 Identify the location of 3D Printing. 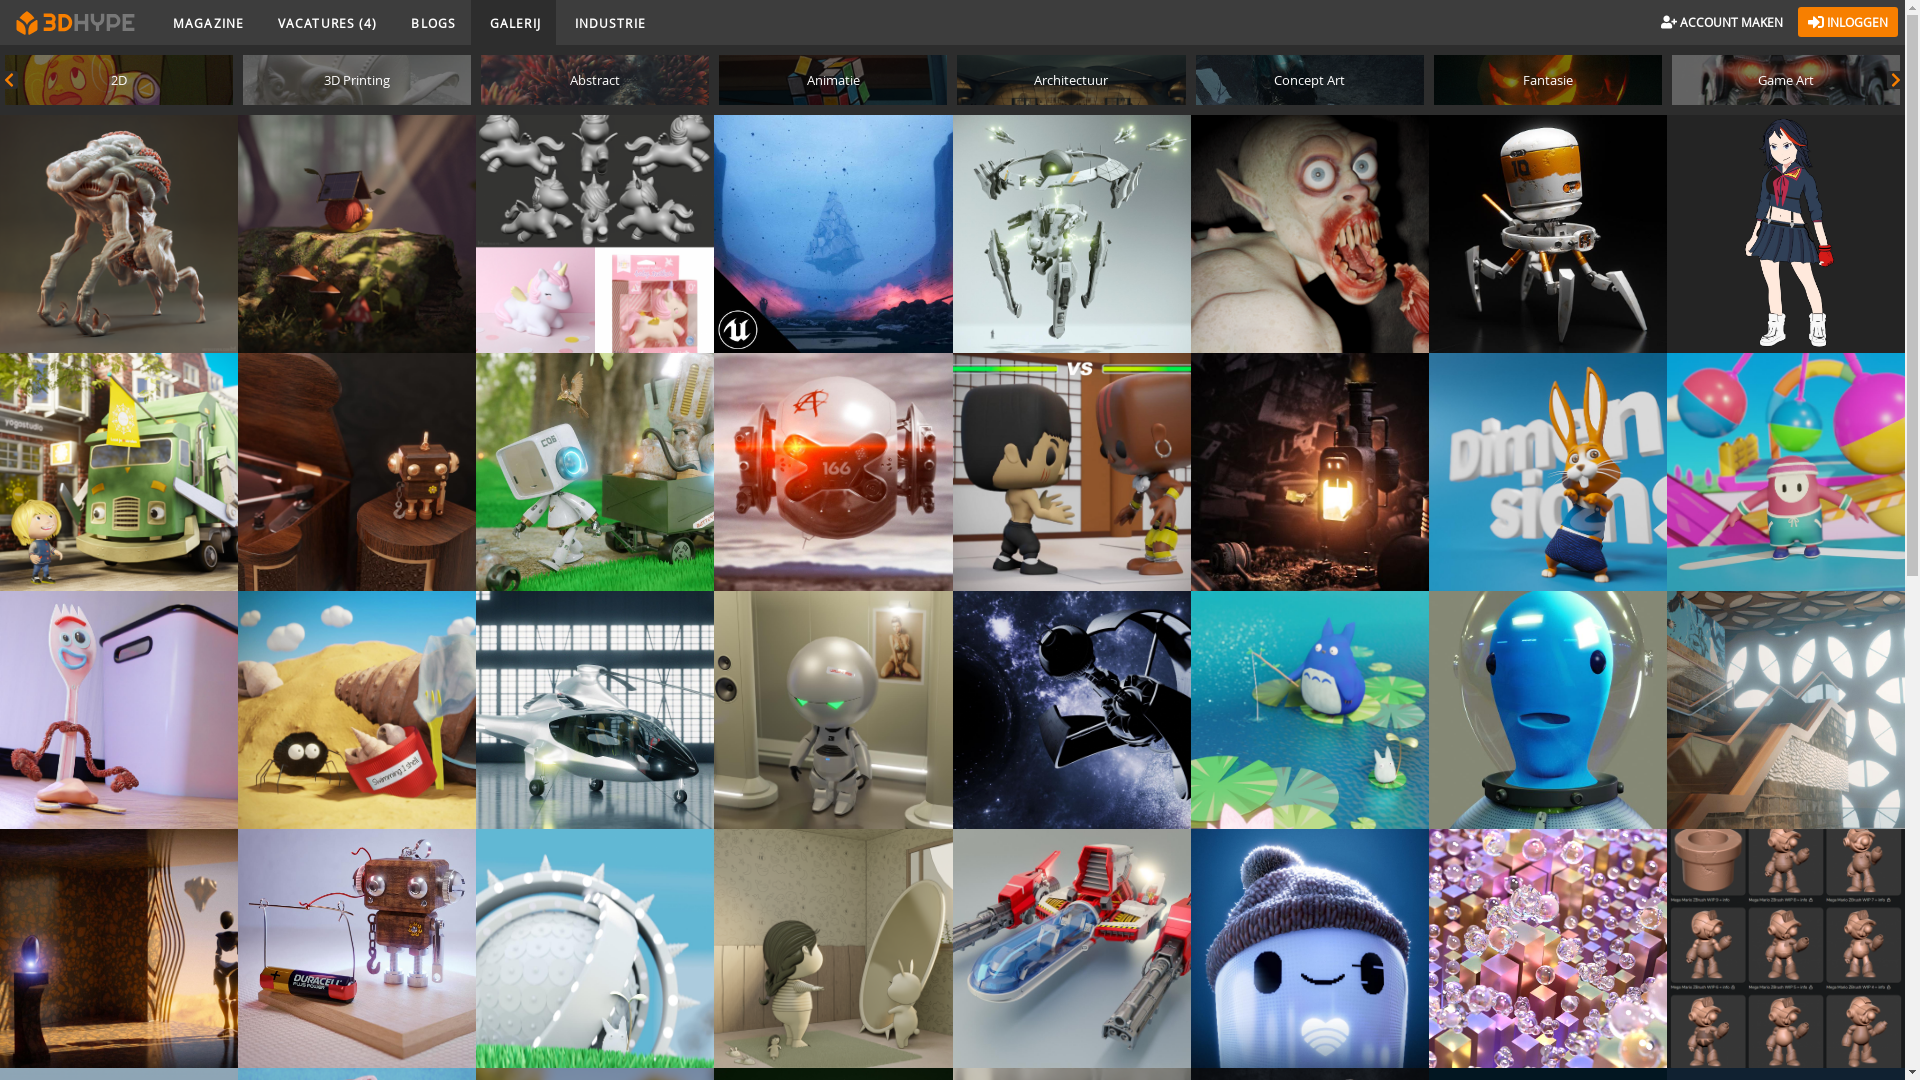
(357, 80).